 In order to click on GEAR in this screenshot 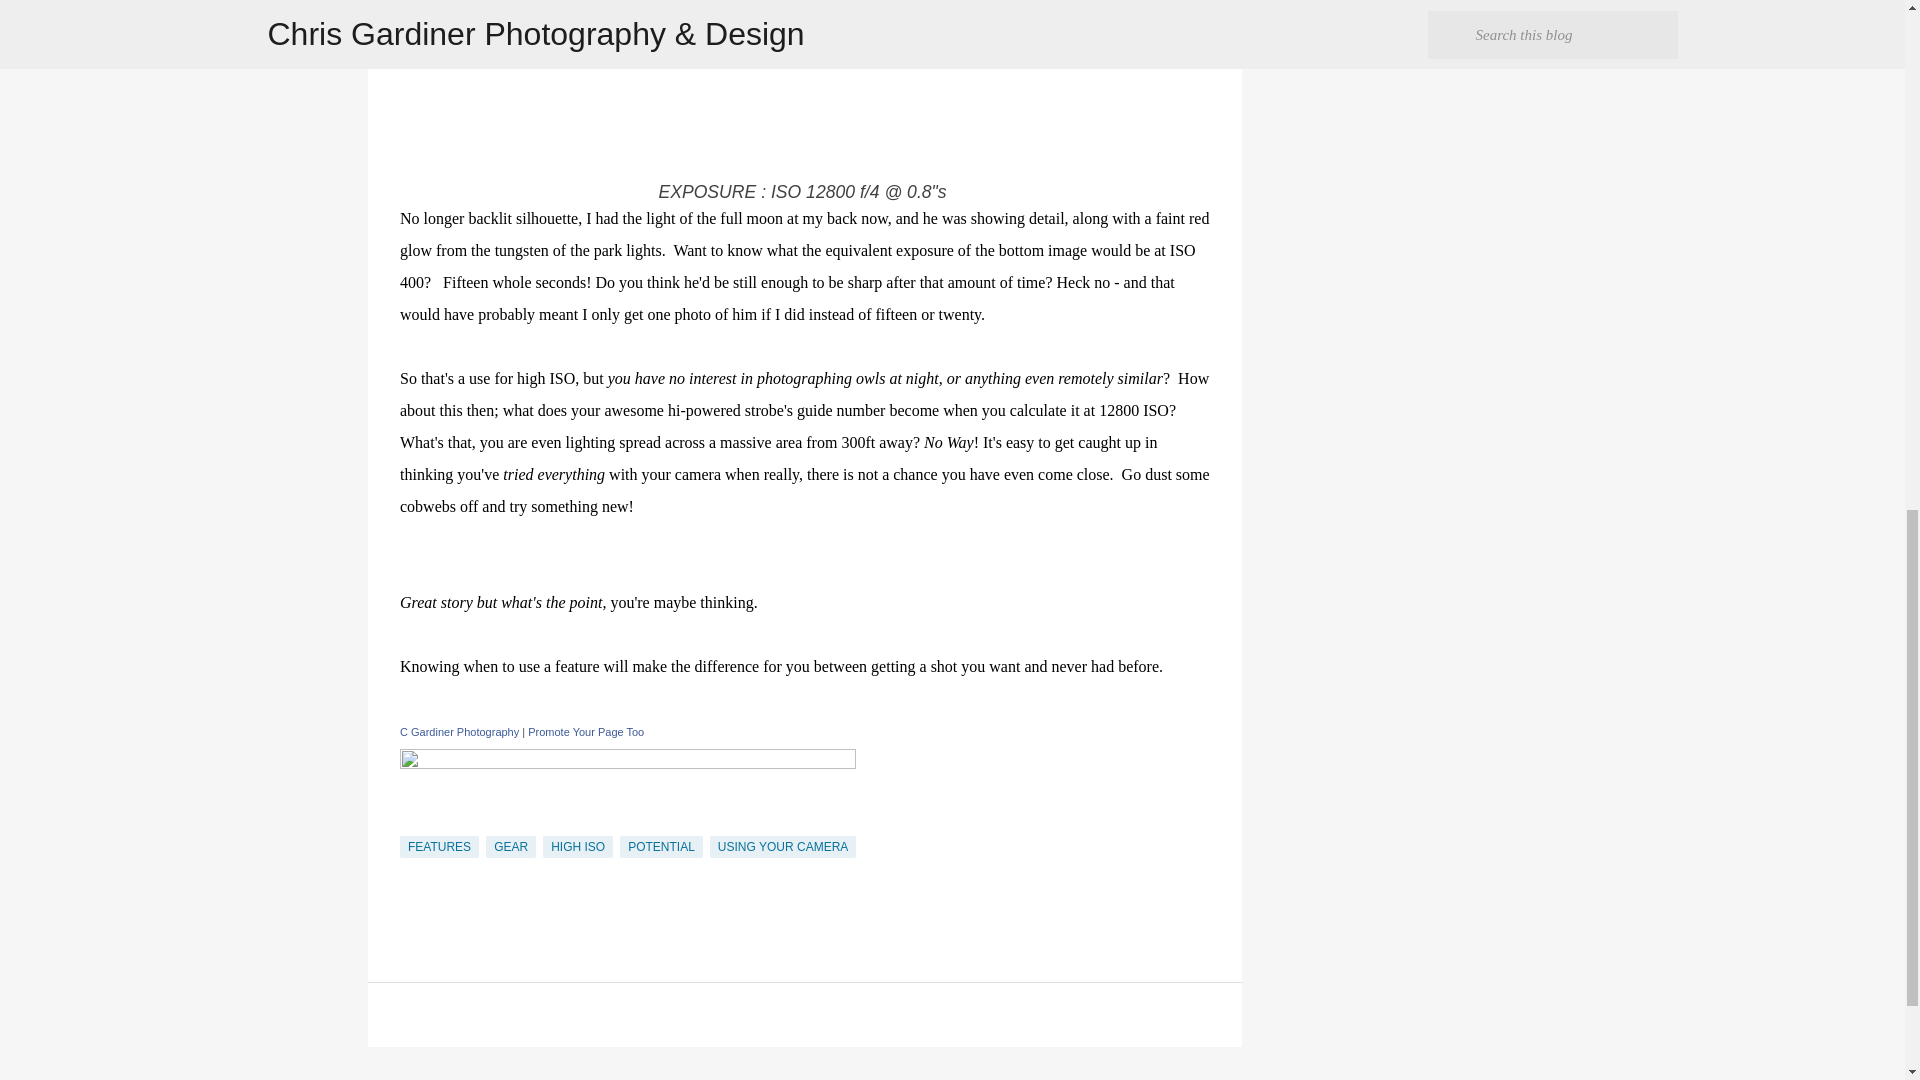, I will do `click(510, 846)`.